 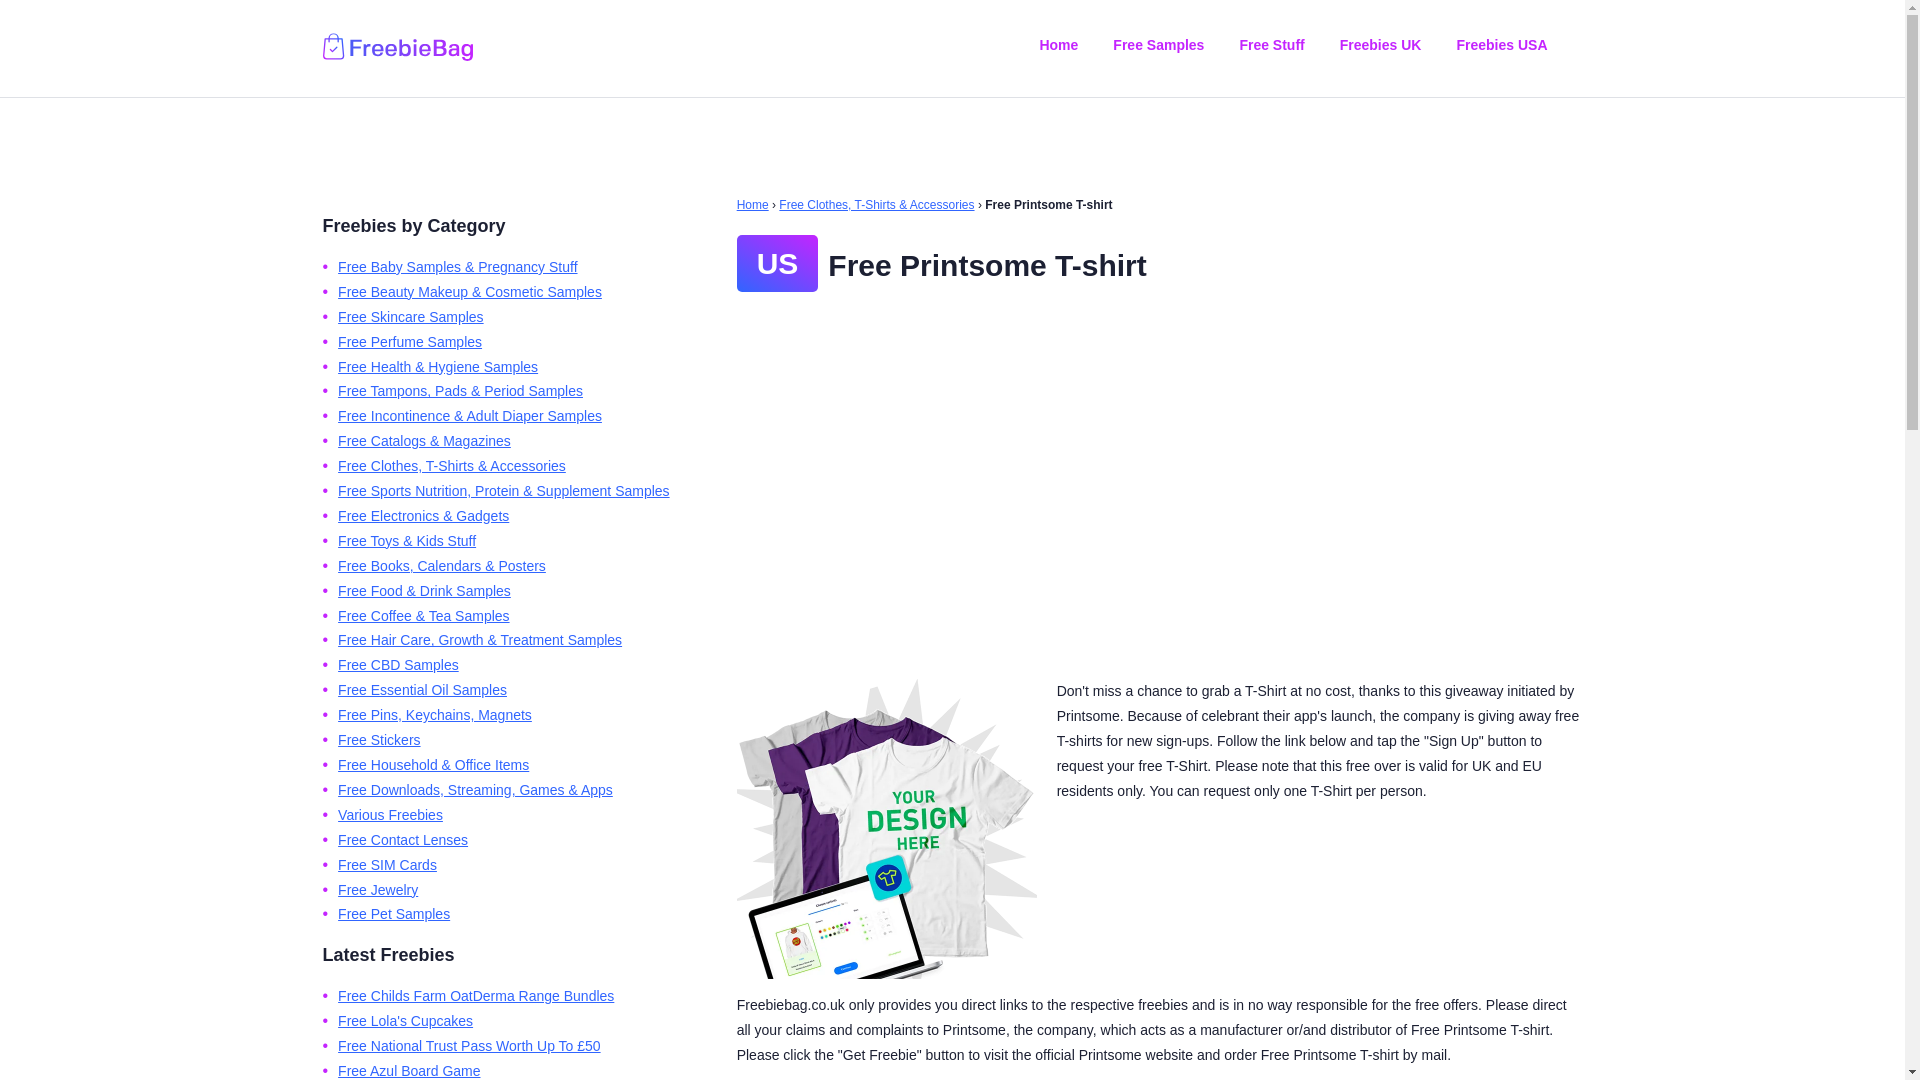 What do you see at coordinates (778, 263) in the screenshot?
I see `US` at bounding box center [778, 263].